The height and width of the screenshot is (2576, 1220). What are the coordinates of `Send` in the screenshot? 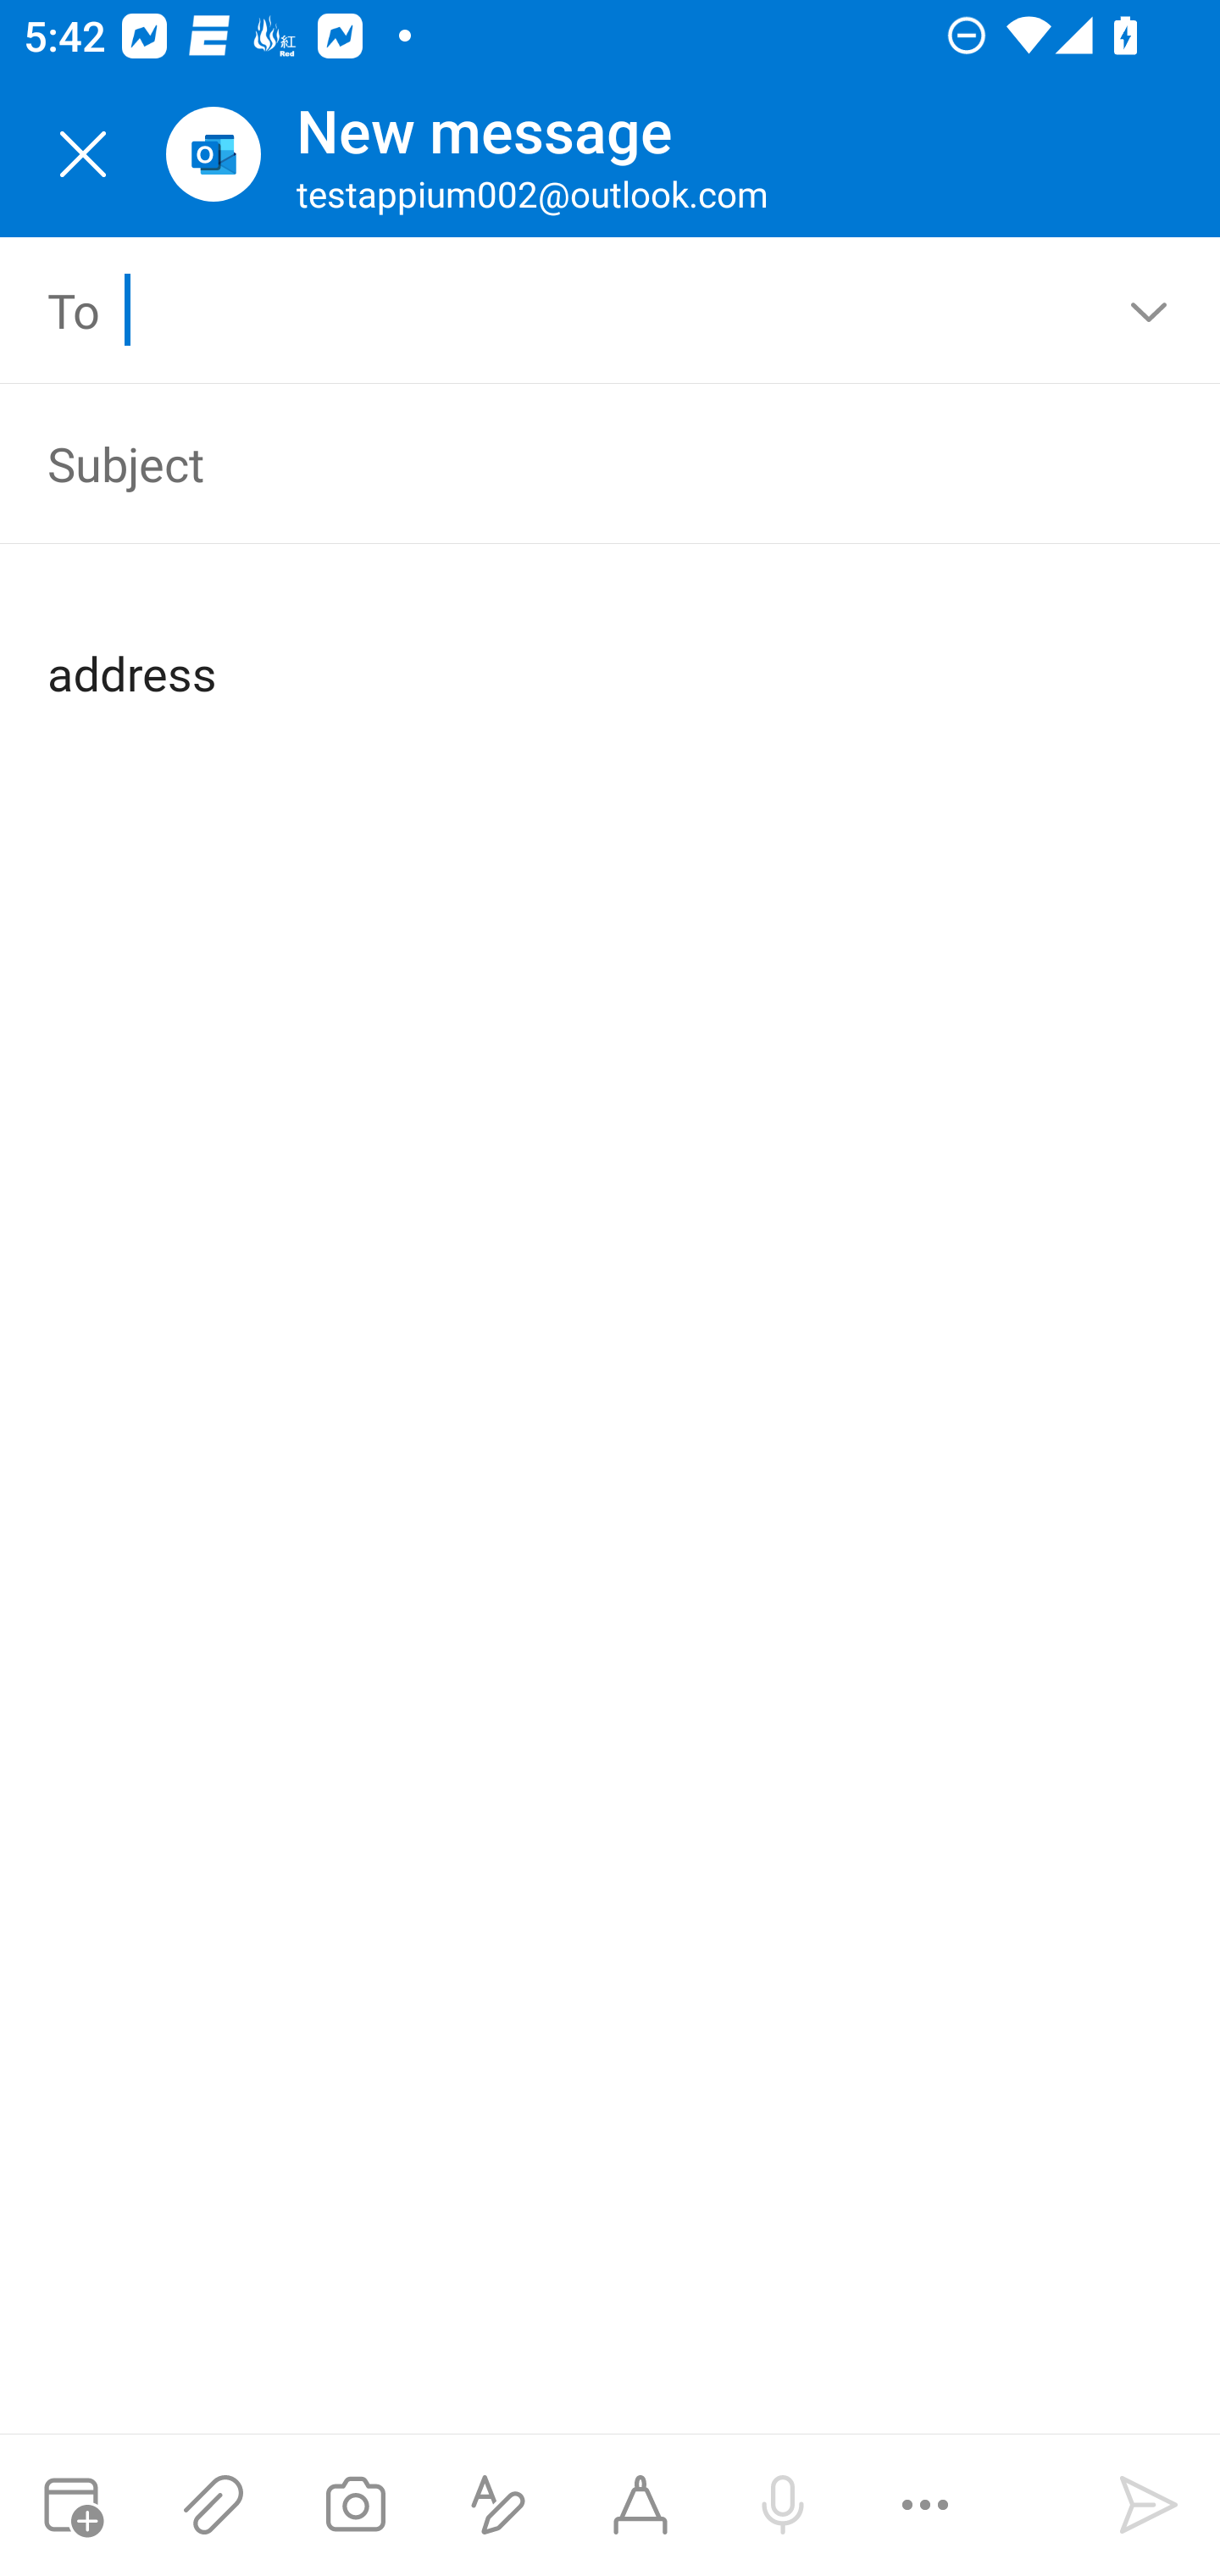 It's located at (1149, 2505).